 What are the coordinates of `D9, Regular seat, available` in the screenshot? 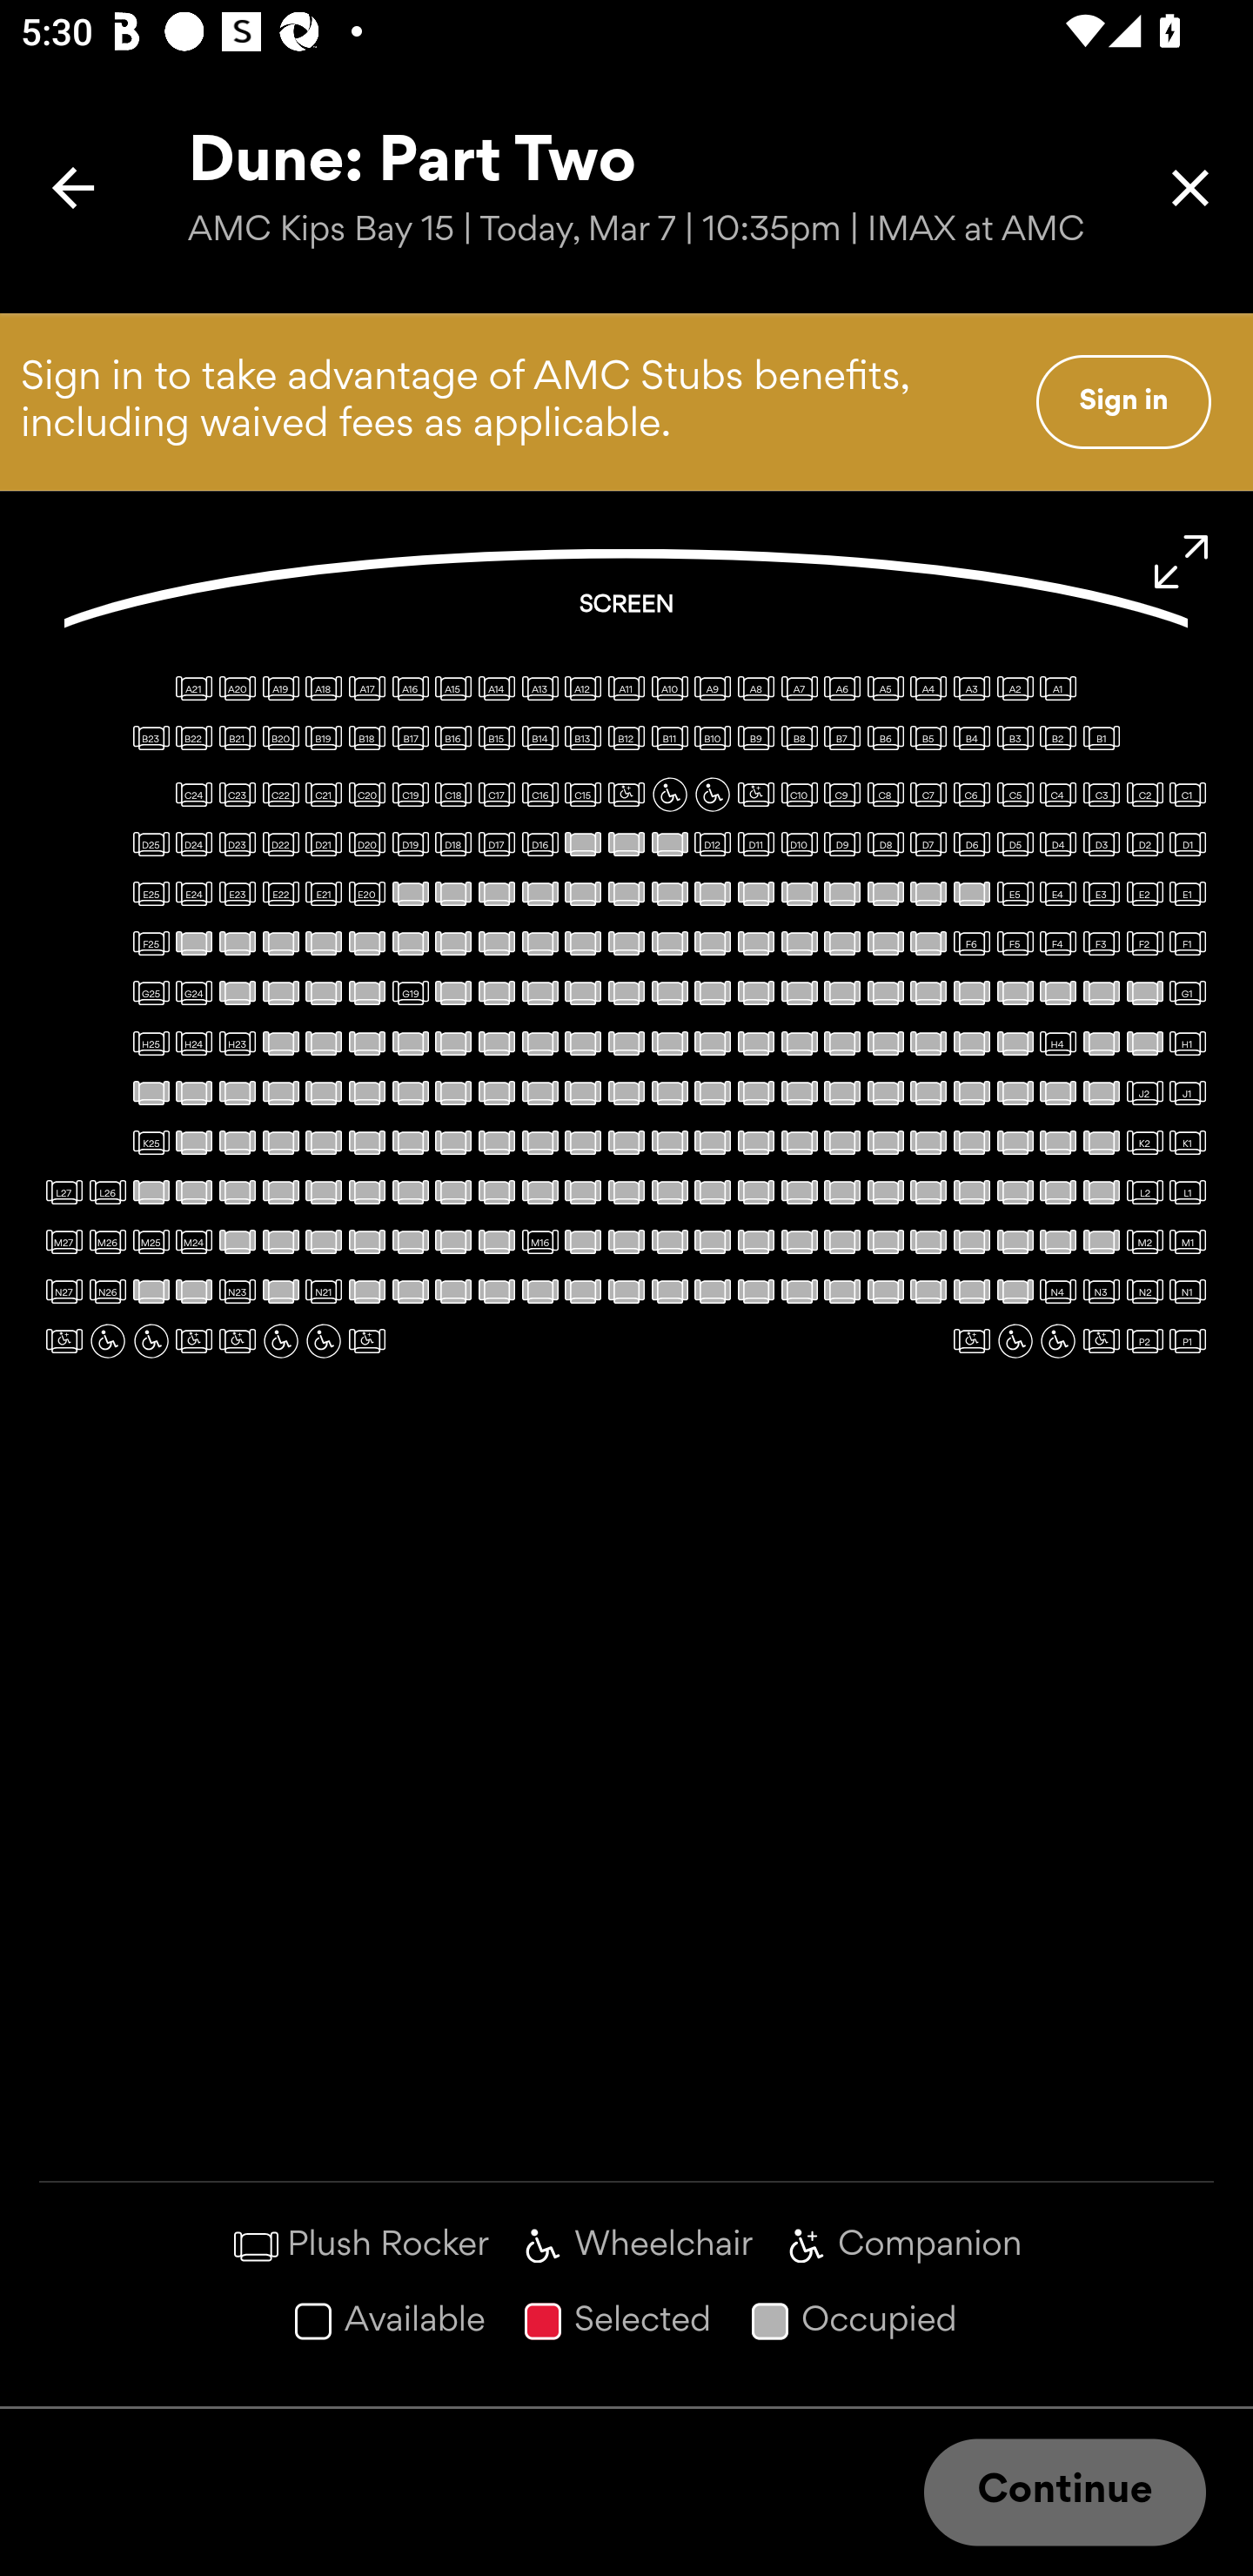 It's located at (842, 843).